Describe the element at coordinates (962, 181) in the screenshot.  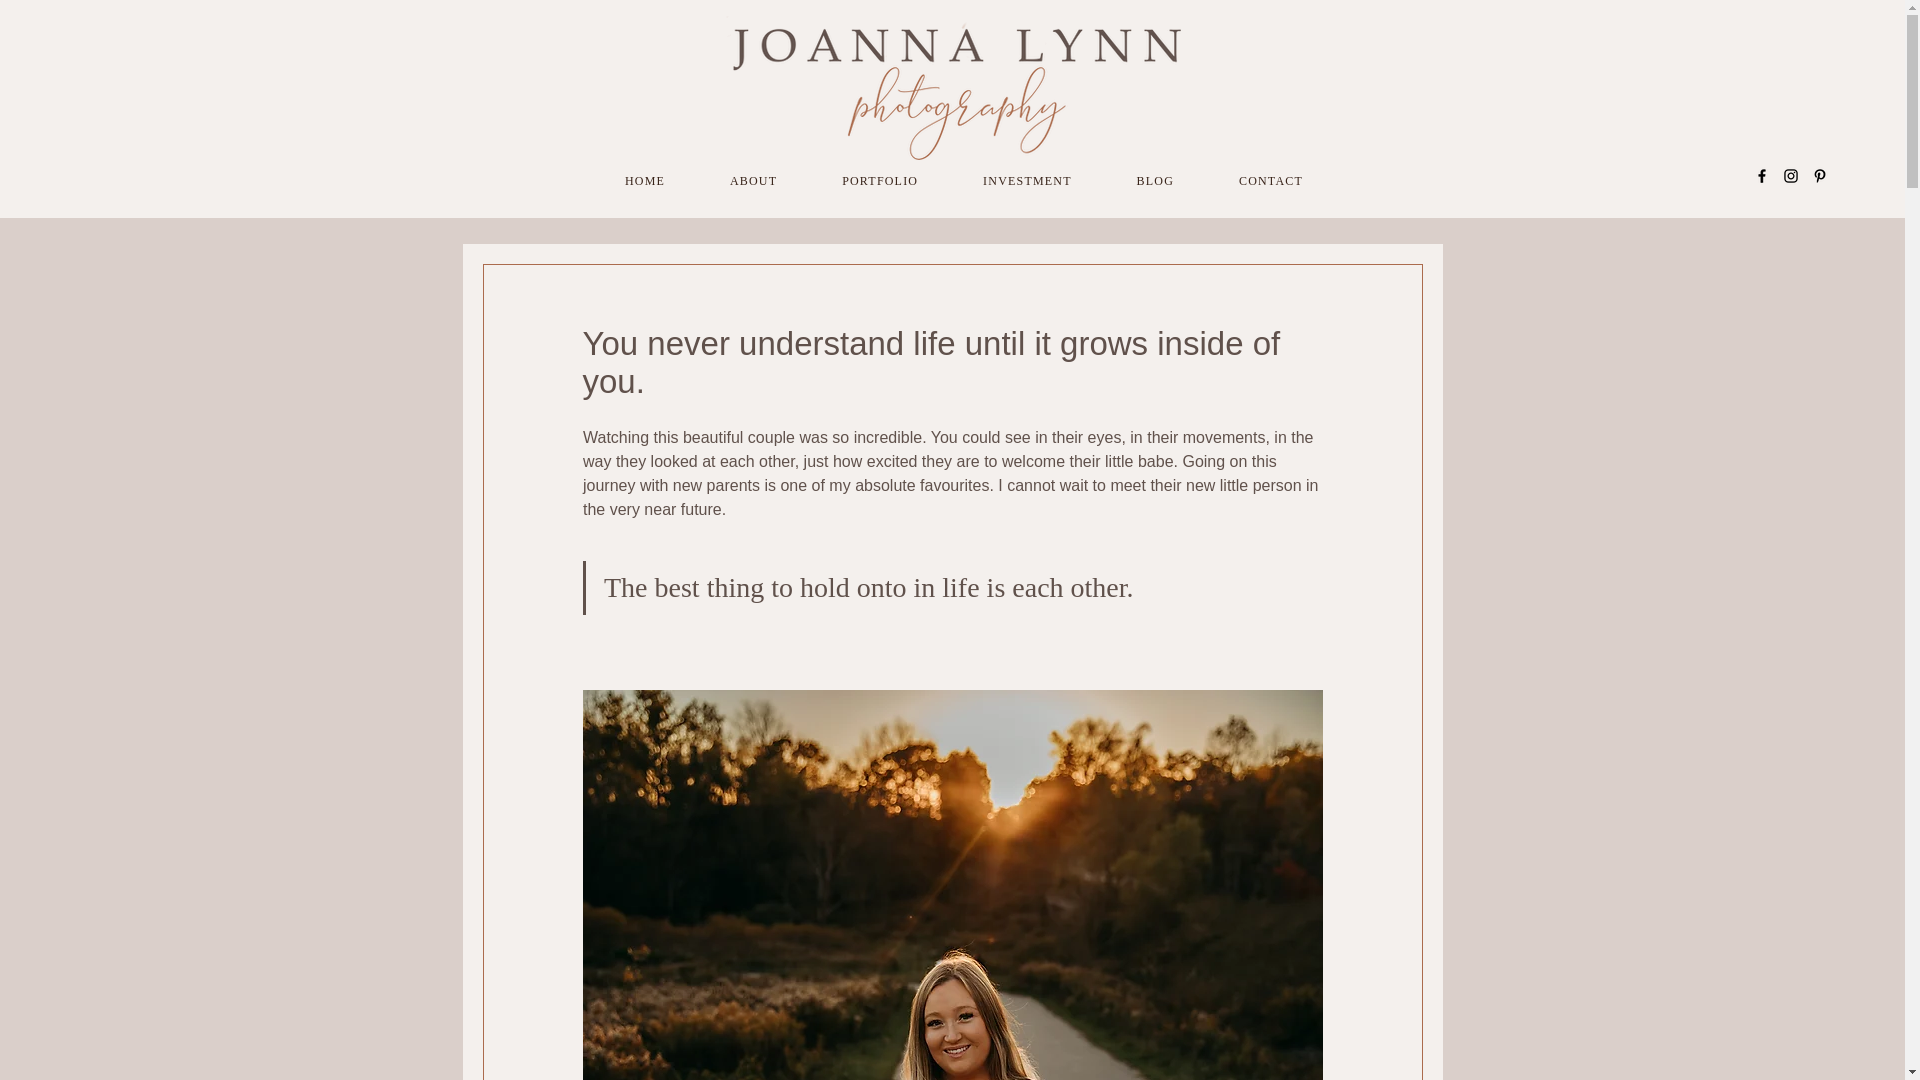
I see `HOME` at that location.